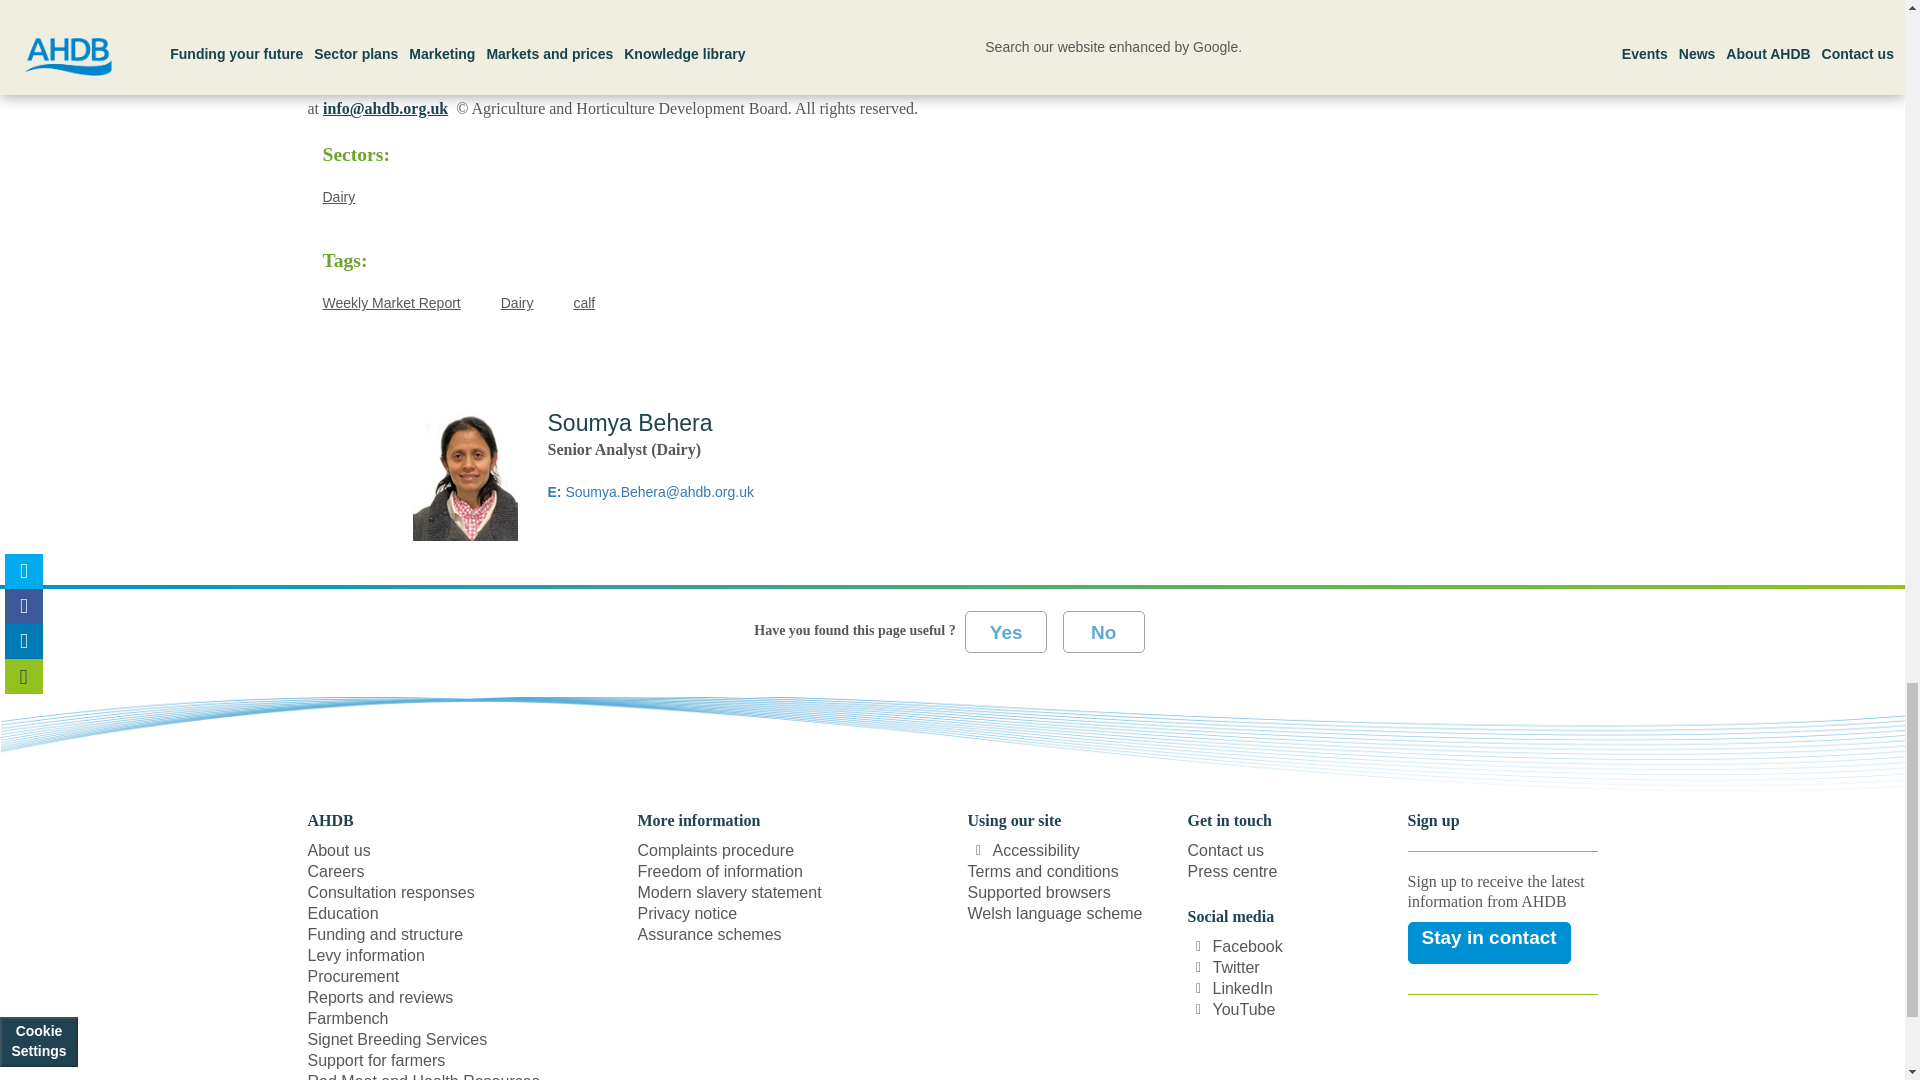 The width and height of the screenshot is (1920, 1080). Describe the element at coordinates (1104, 632) in the screenshot. I see `No` at that location.